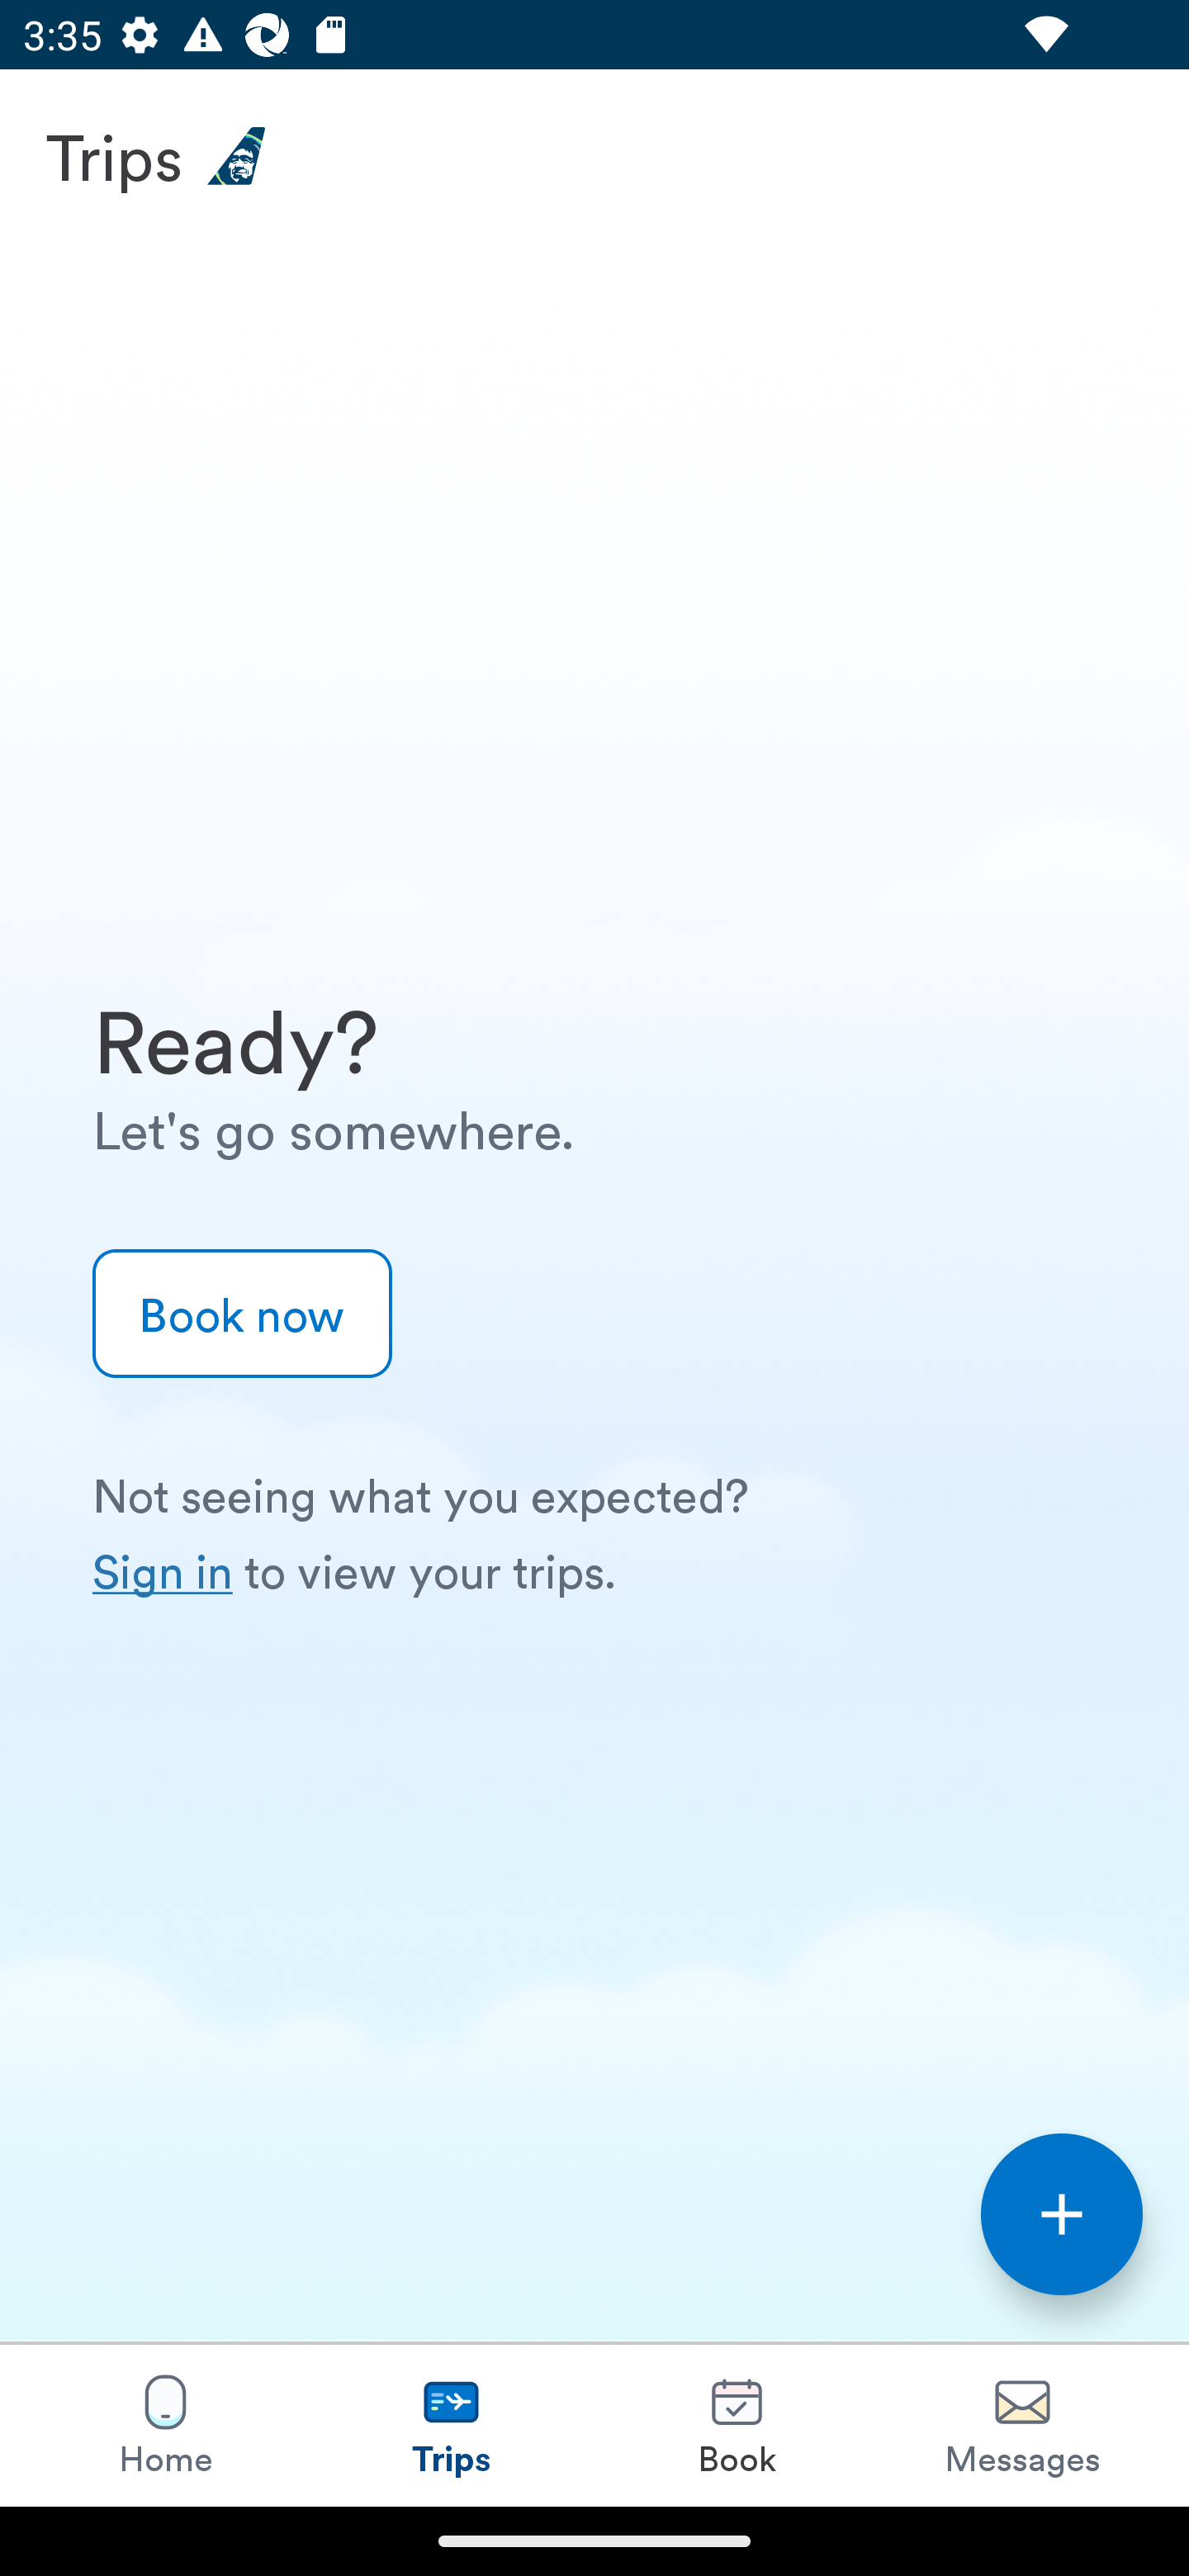 The width and height of the screenshot is (1189, 2576). Describe the element at coordinates (737, 2425) in the screenshot. I see `Book` at that location.